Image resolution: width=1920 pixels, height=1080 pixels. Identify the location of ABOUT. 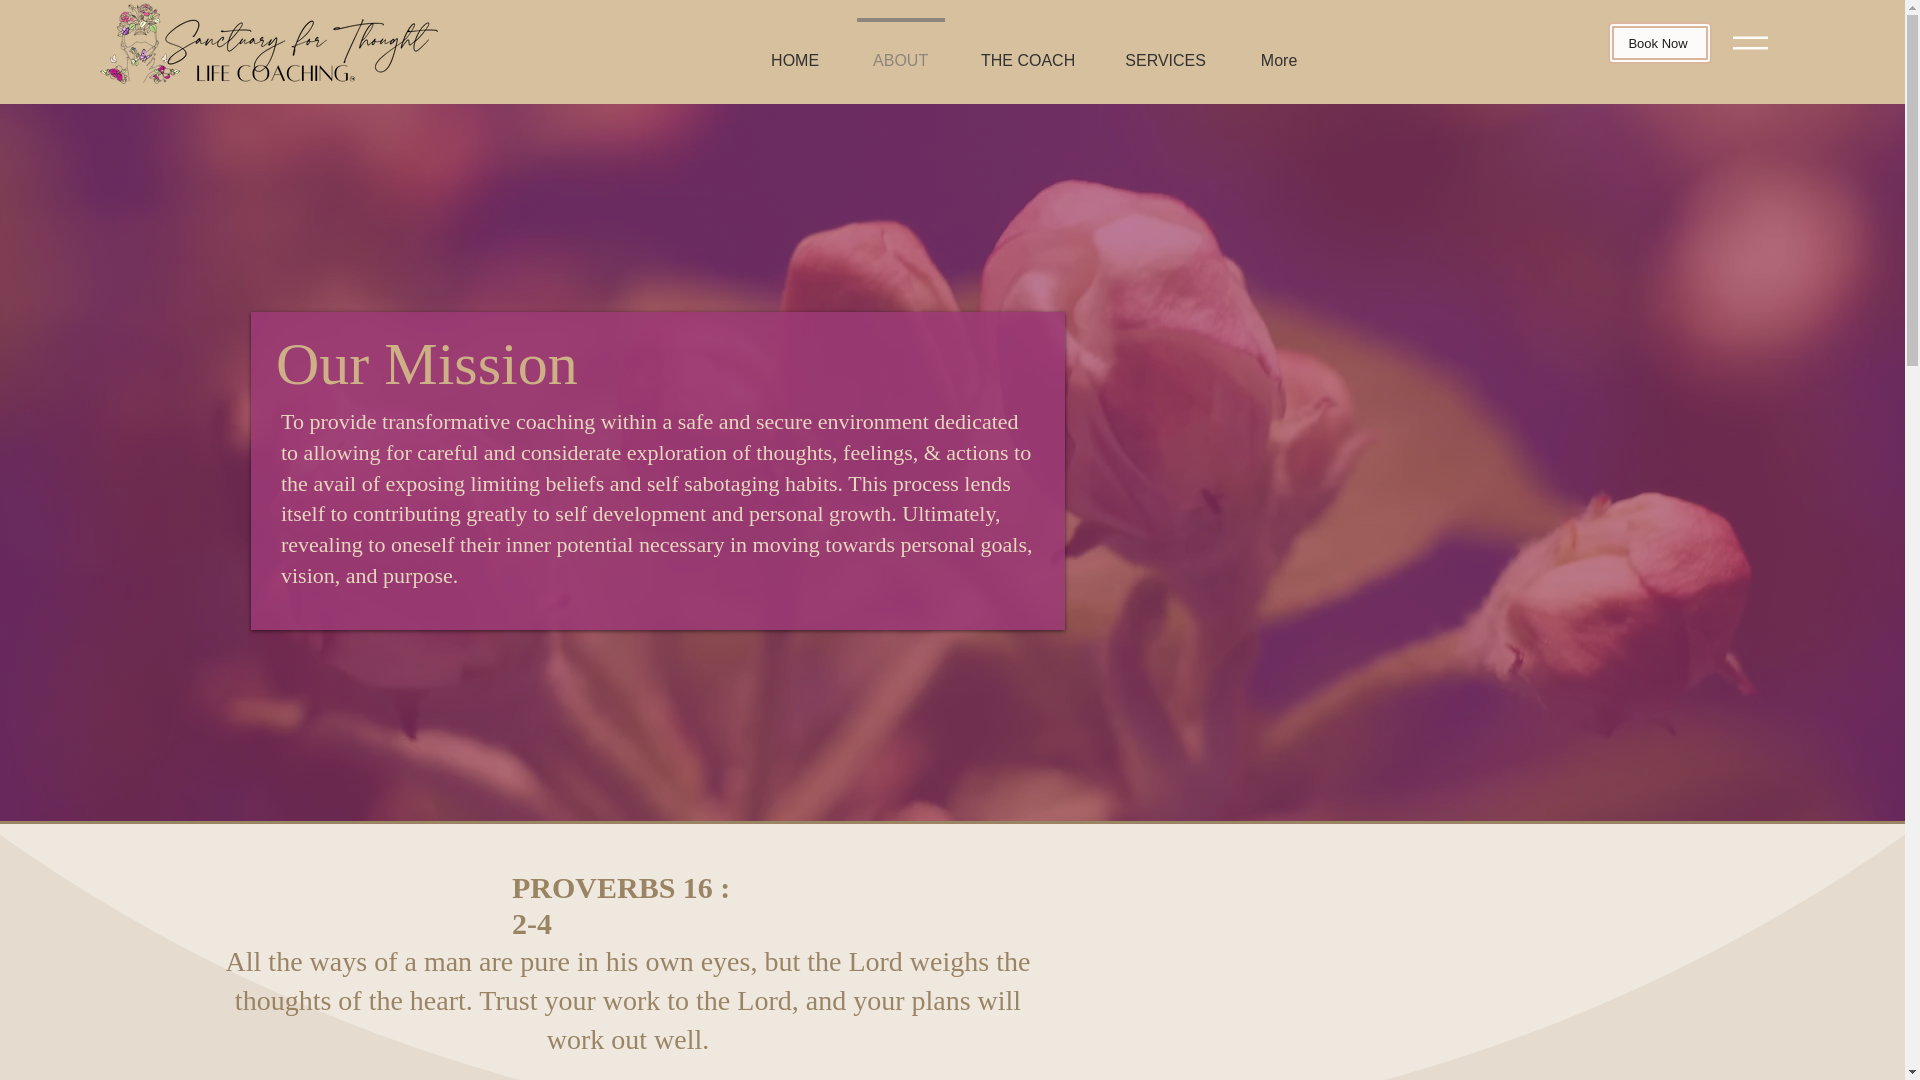
(900, 52).